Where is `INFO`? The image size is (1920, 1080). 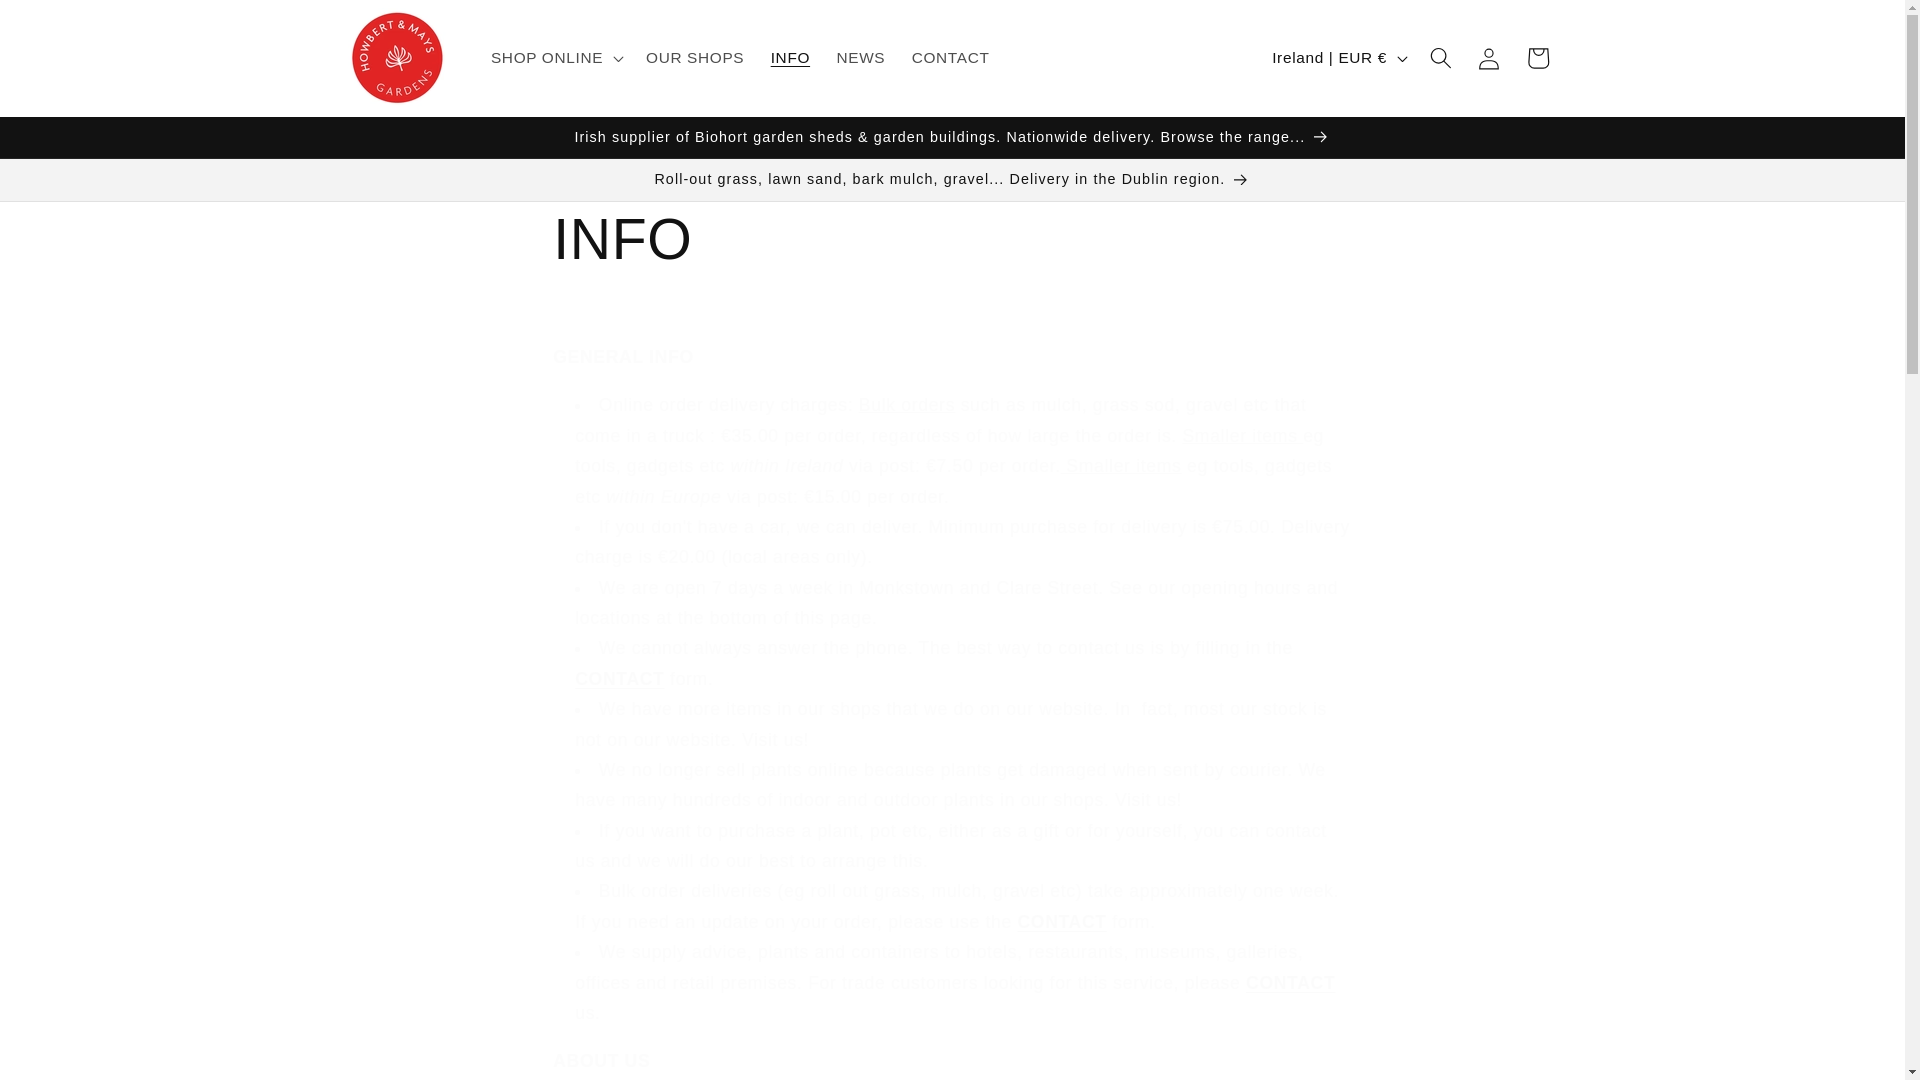 INFO is located at coordinates (790, 58).